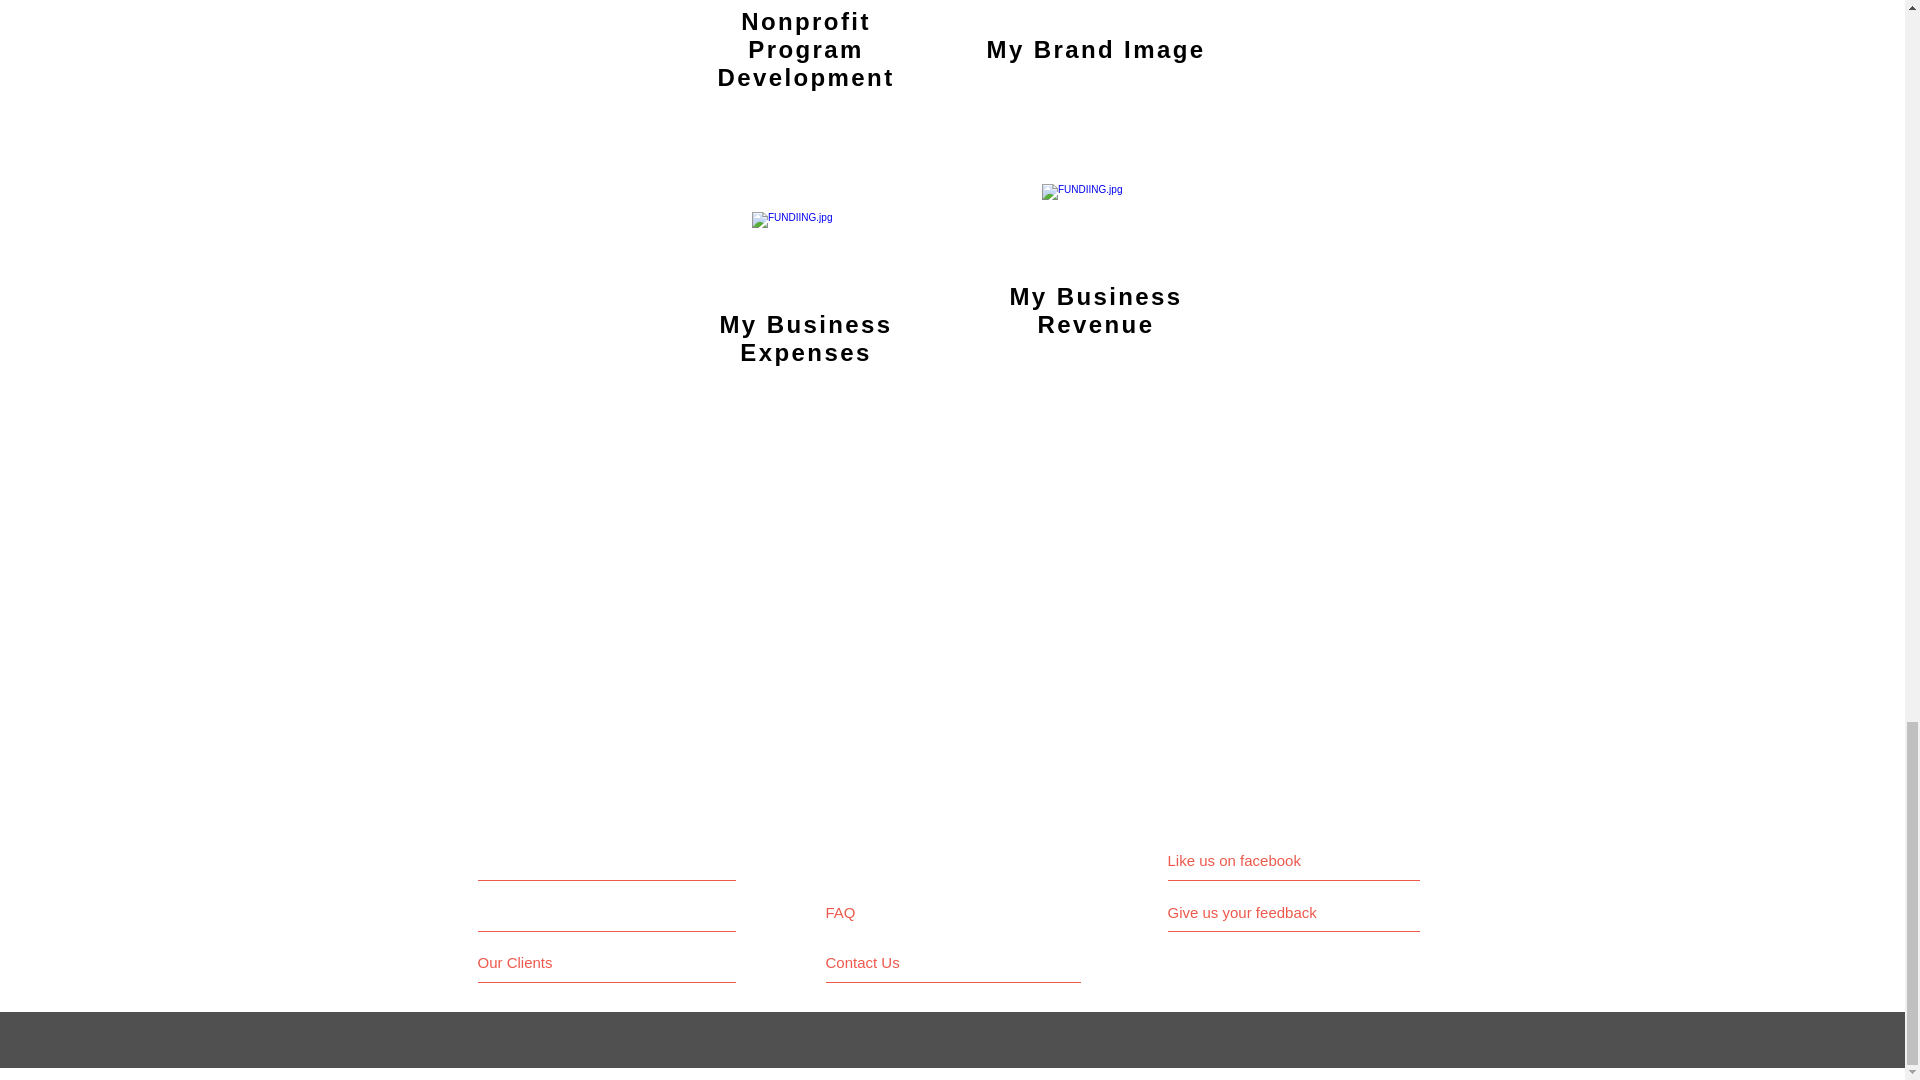 The width and height of the screenshot is (1920, 1080). Describe the element at coordinates (1096, 310) in the screenshot. I see `My Business Revenue` at that location.